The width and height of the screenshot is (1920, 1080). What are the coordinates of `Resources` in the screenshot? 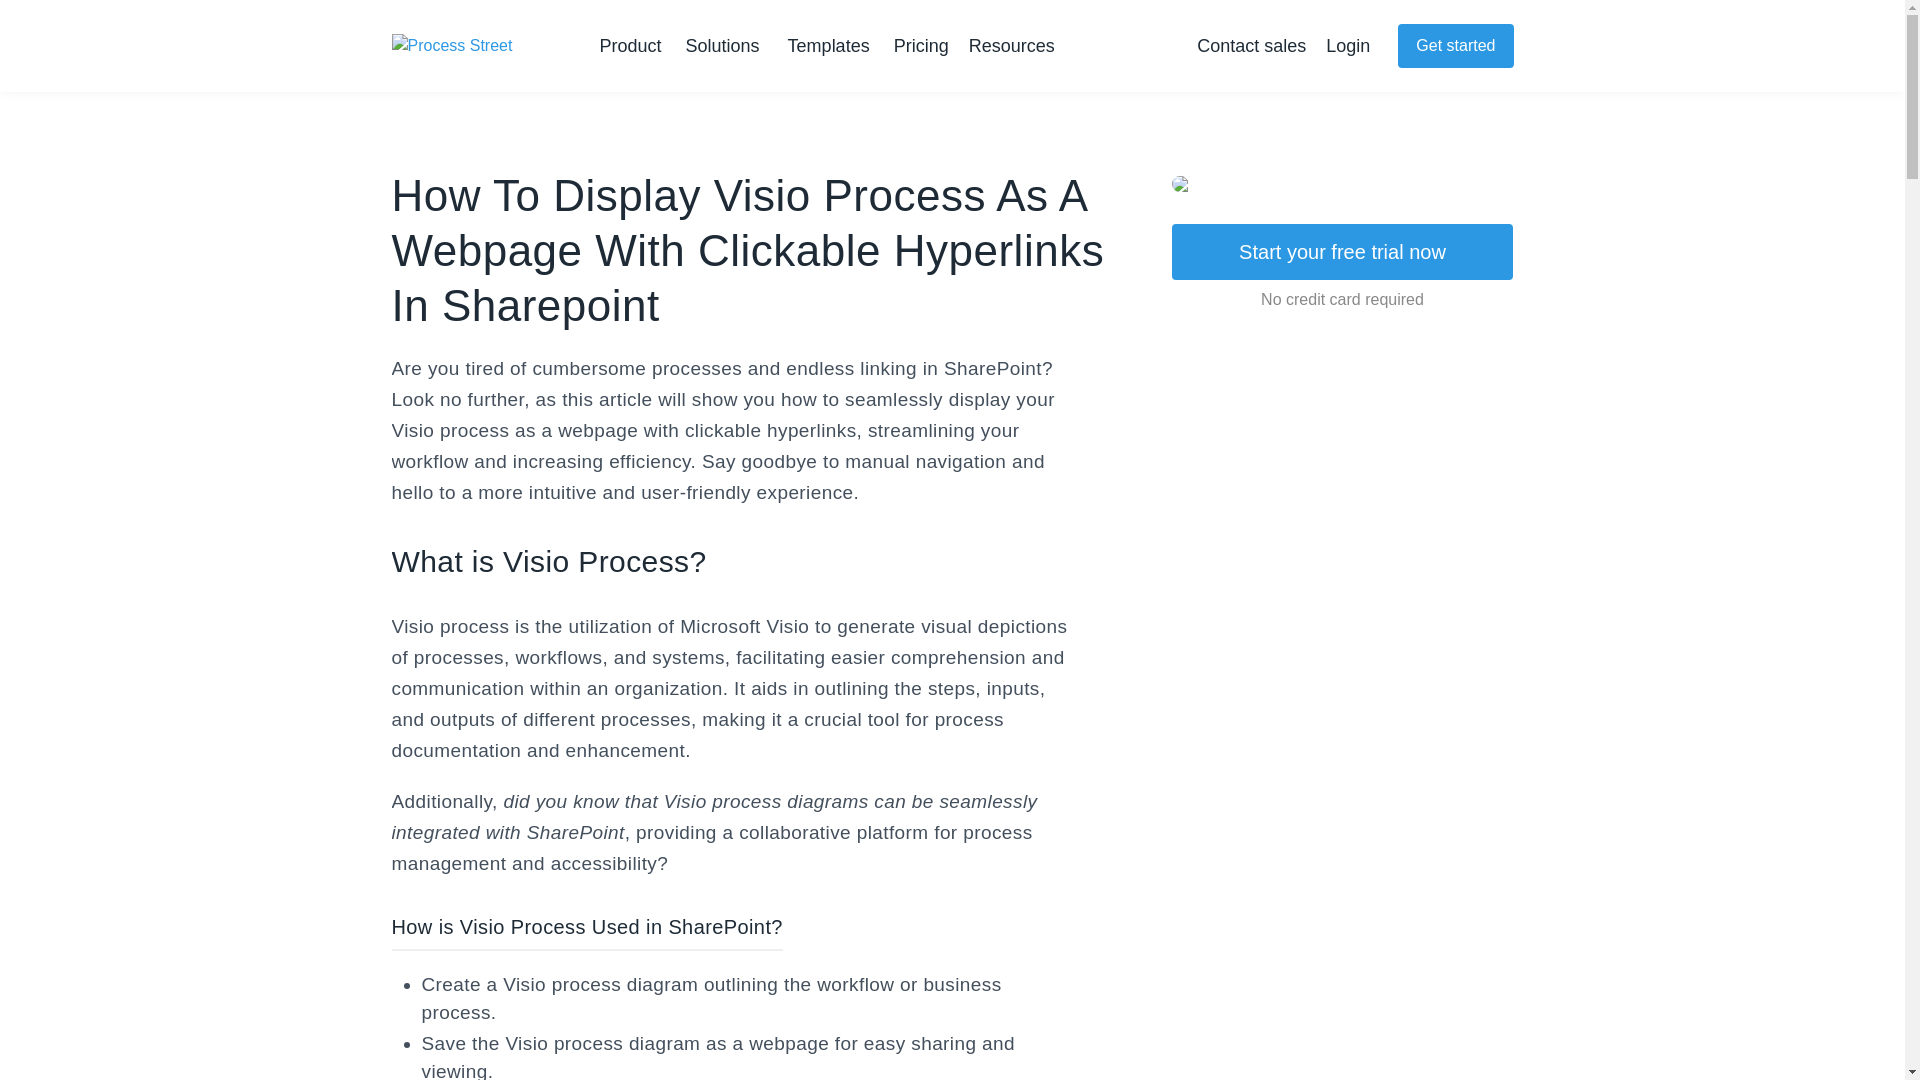 It's located at (1016, 46).